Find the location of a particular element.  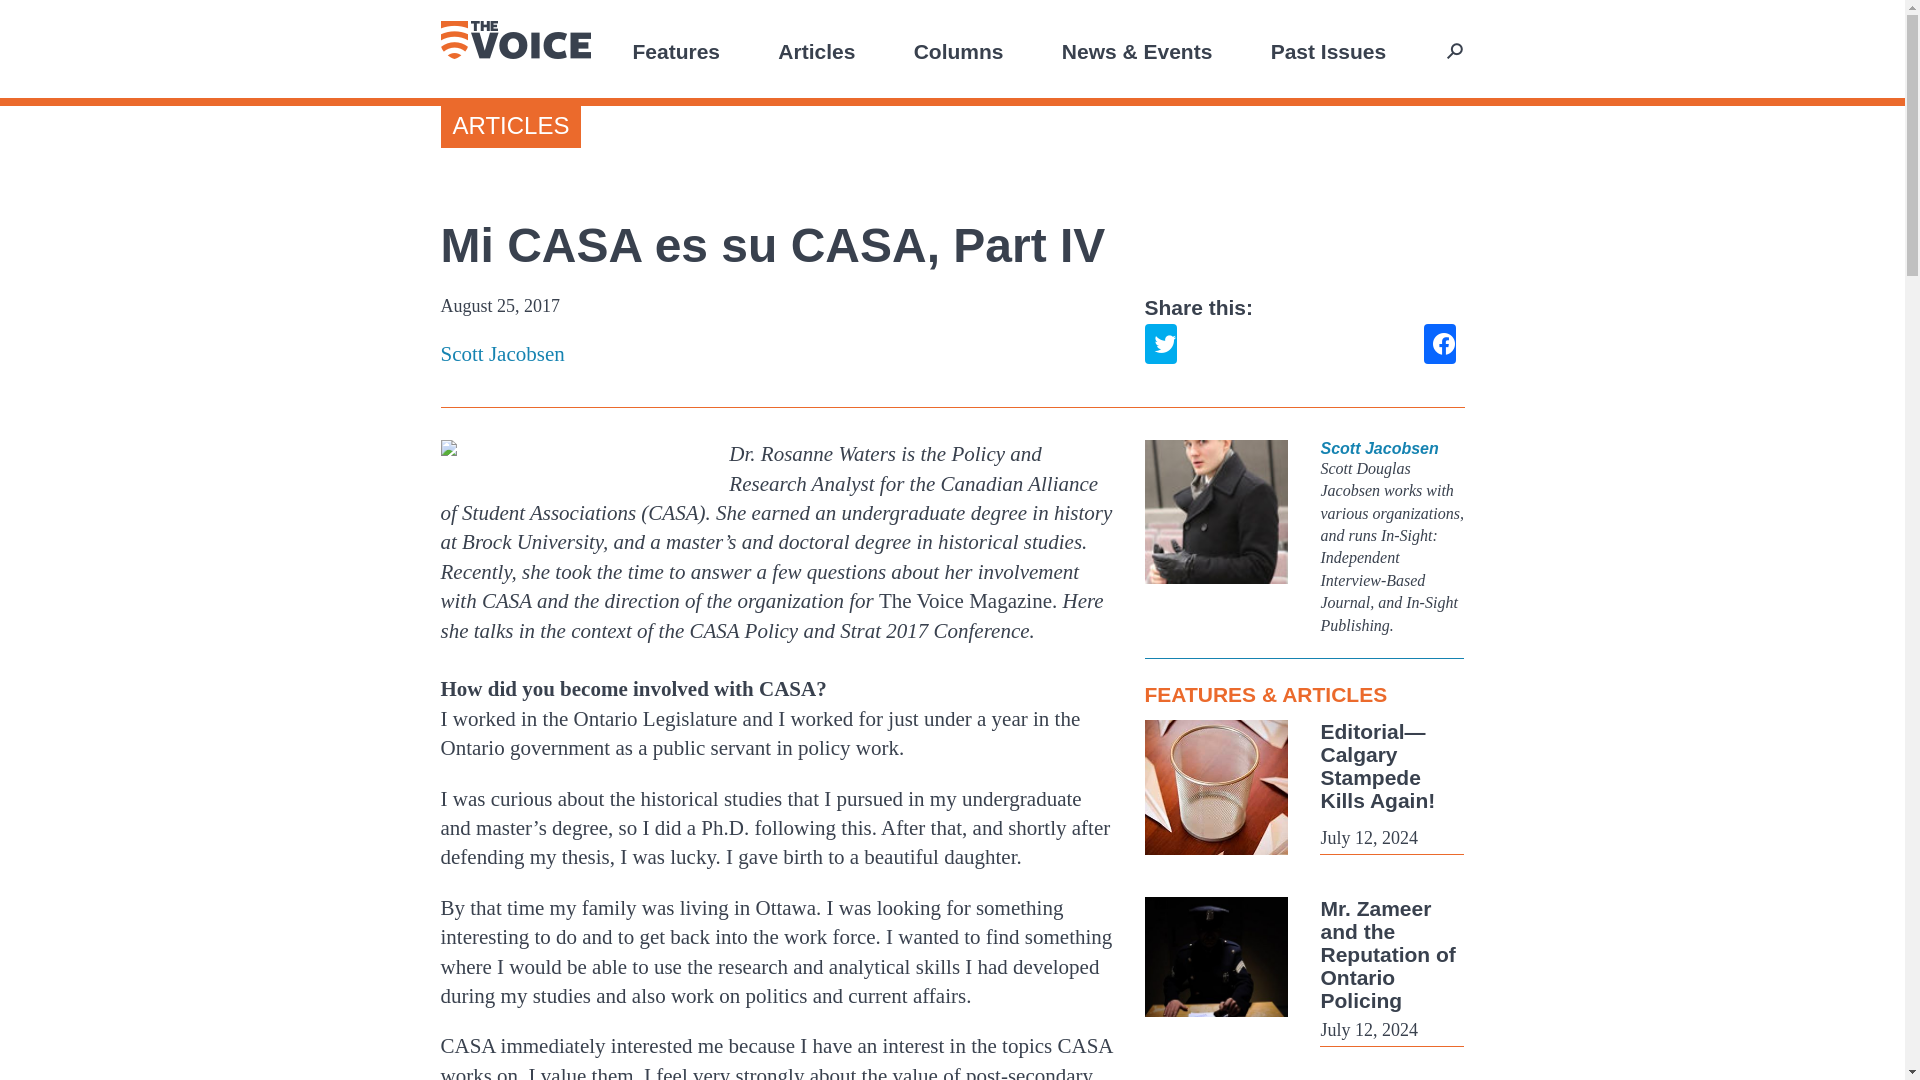

Articles is located at coordinates (816, 50).